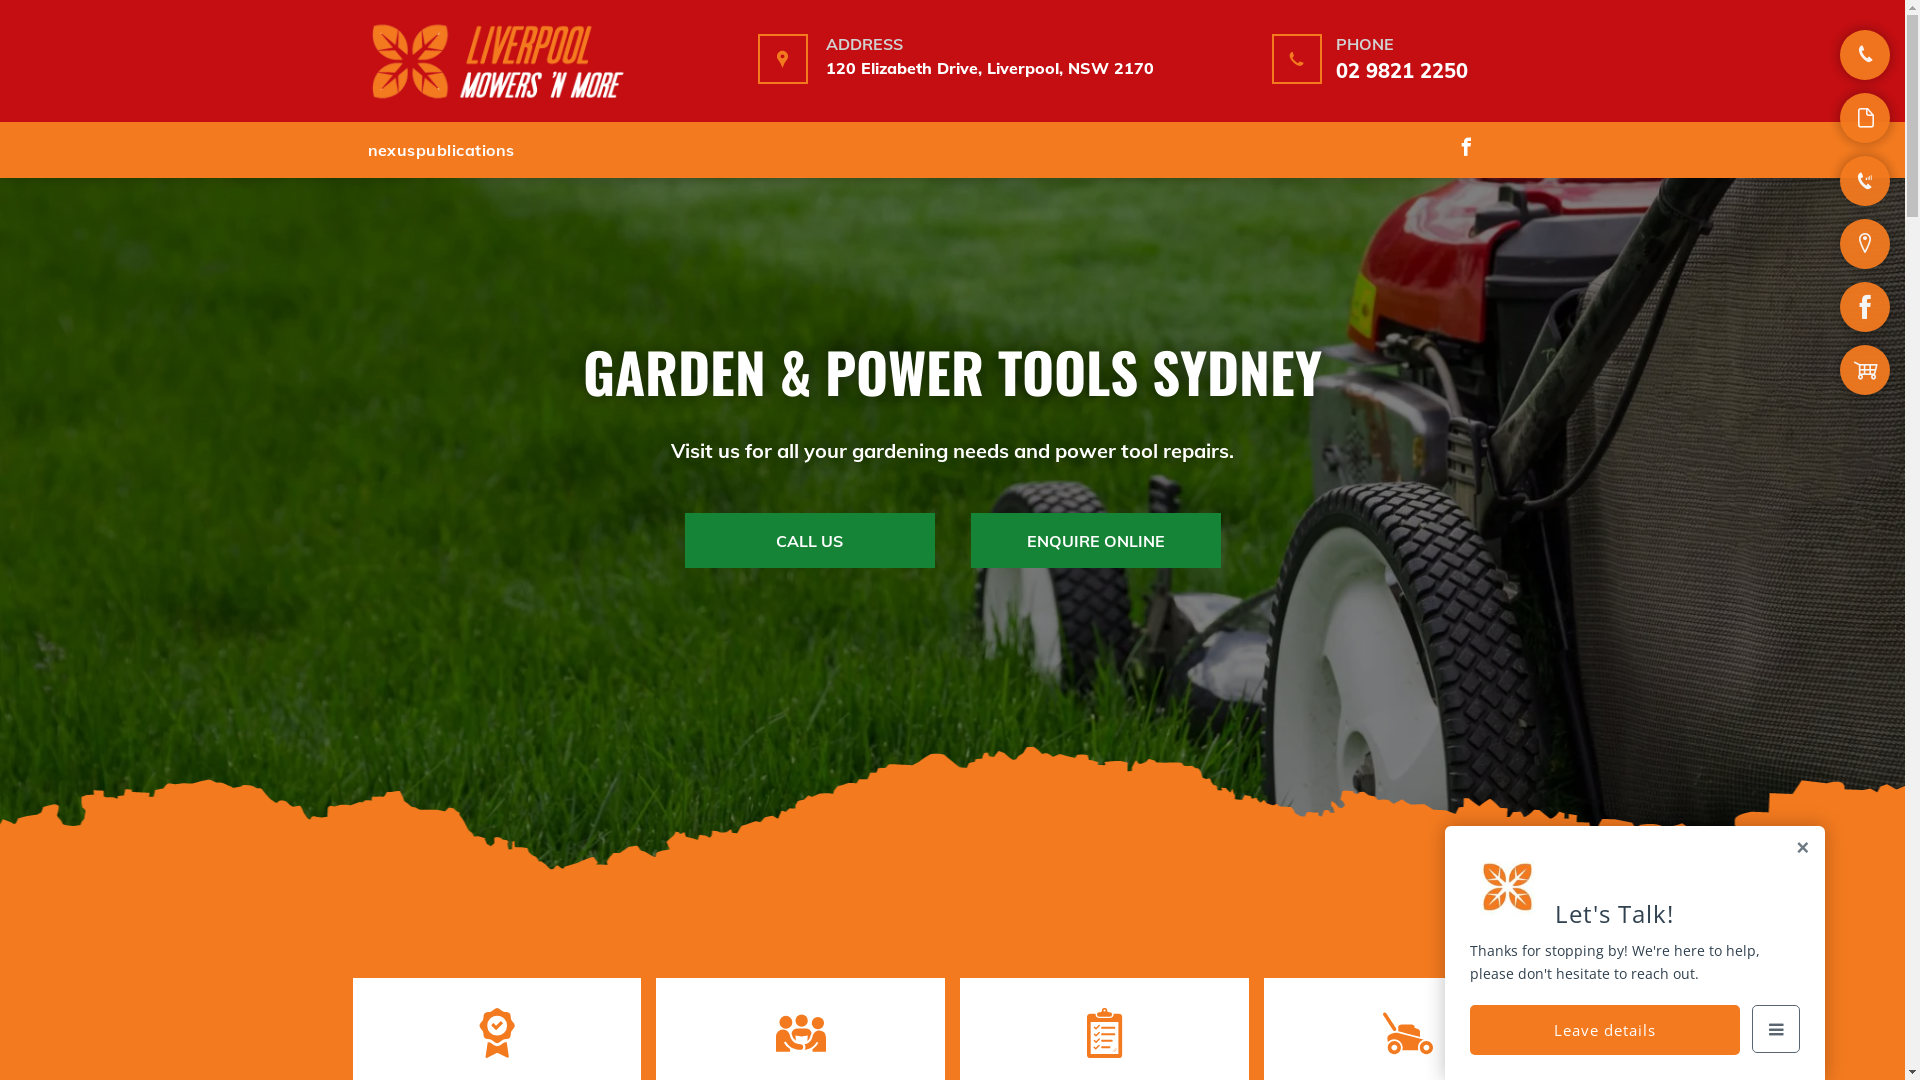 The image size is (1920, 1080). Describe the element at coordinates (990, 68) in the screenshot. I see `120 Elizabeth Drive, Liverpool, NSW 2170` at that location.